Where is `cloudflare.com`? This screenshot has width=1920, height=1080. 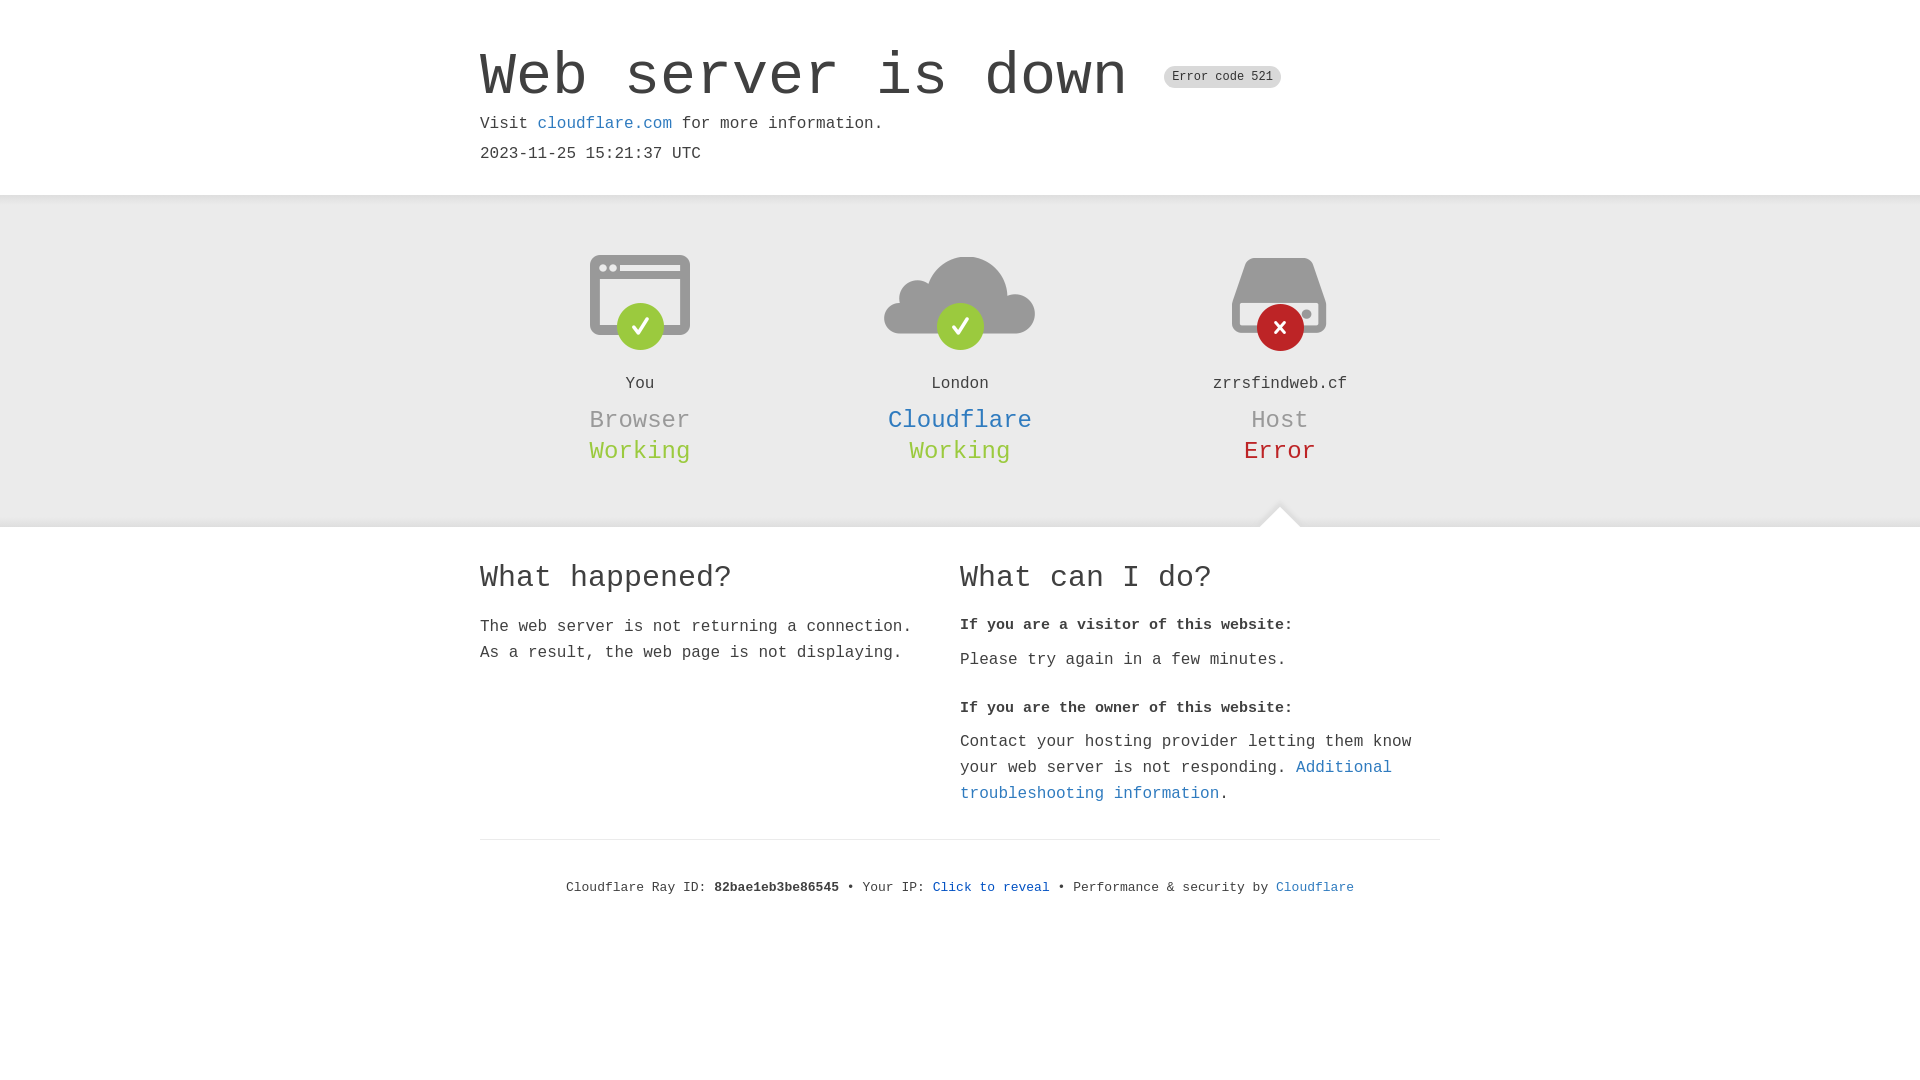 cloudflare.com is located at coordinates (605, 124).